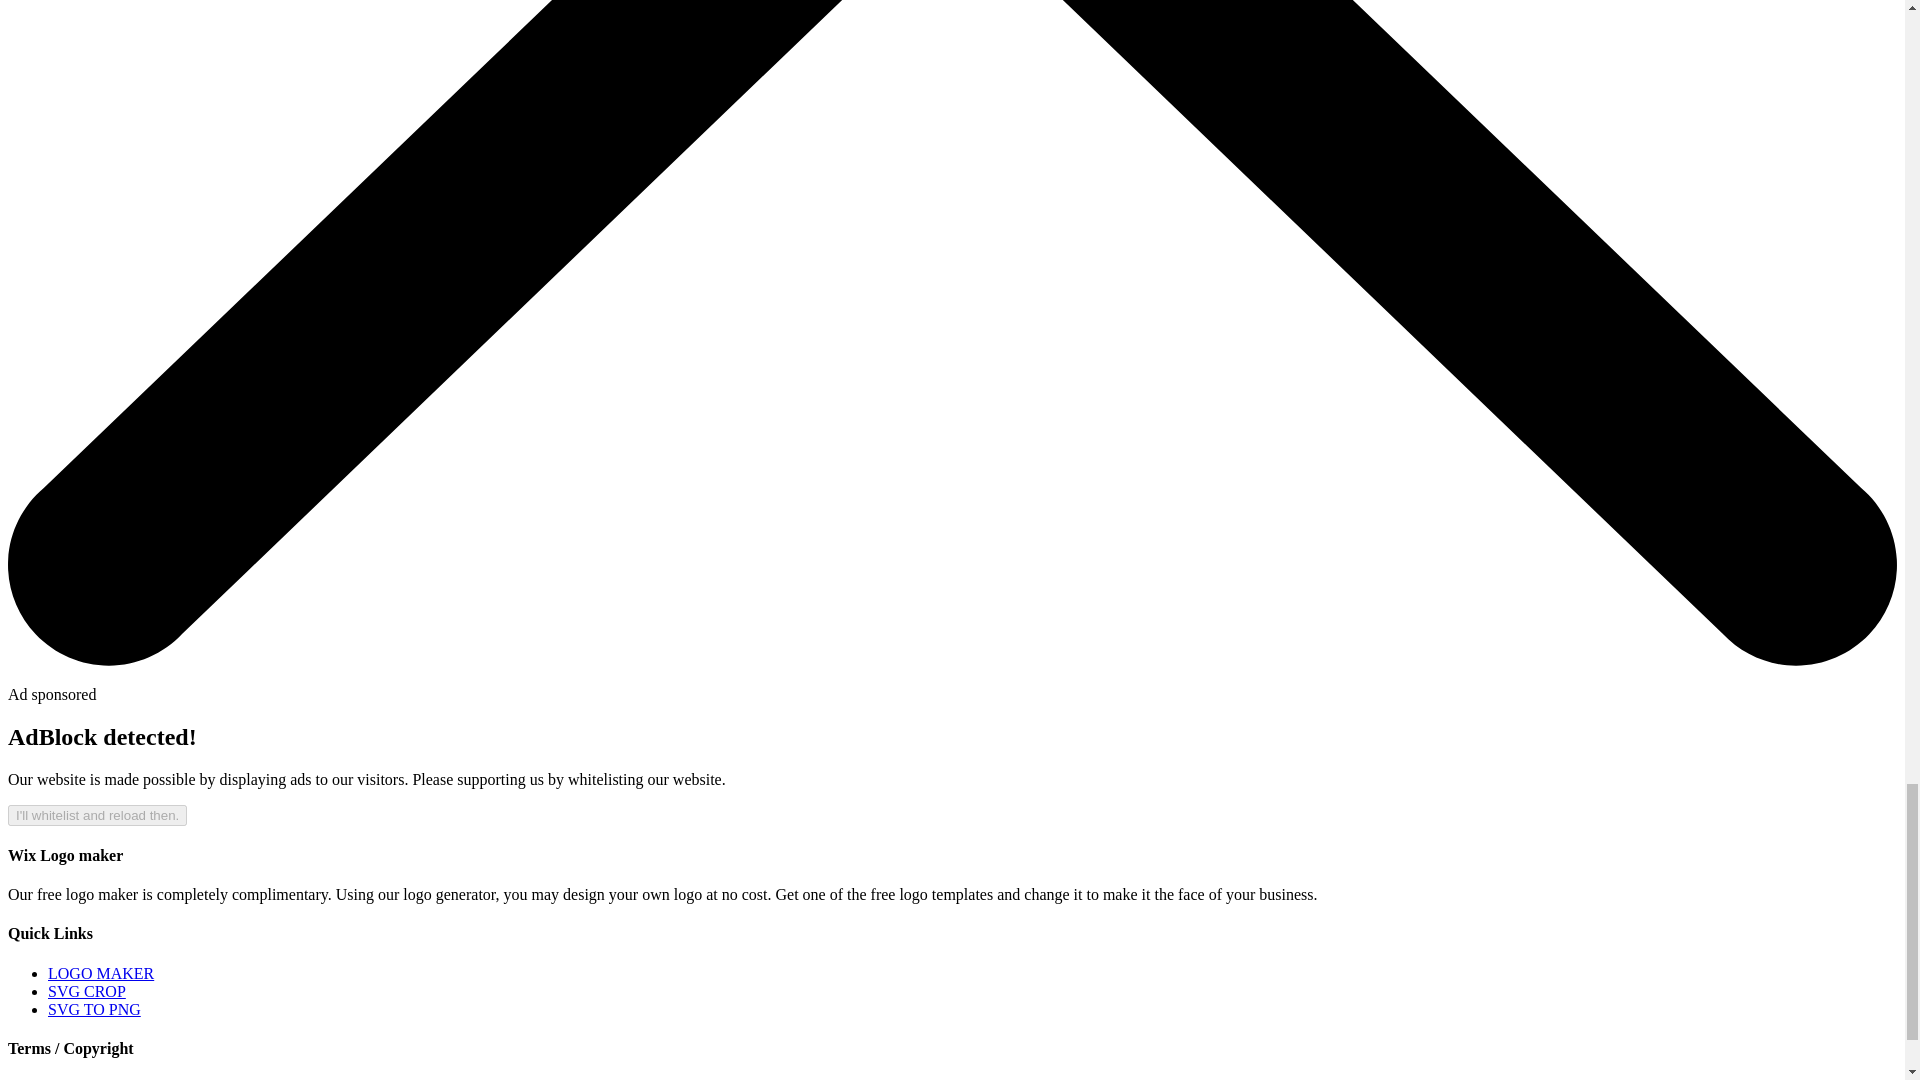 The width and height of the screenshot is (1920, 1080). What do you see at coordinates (87, 991) in the screenshot?
I see `SVG CROP` at bounding box center [87, 991].